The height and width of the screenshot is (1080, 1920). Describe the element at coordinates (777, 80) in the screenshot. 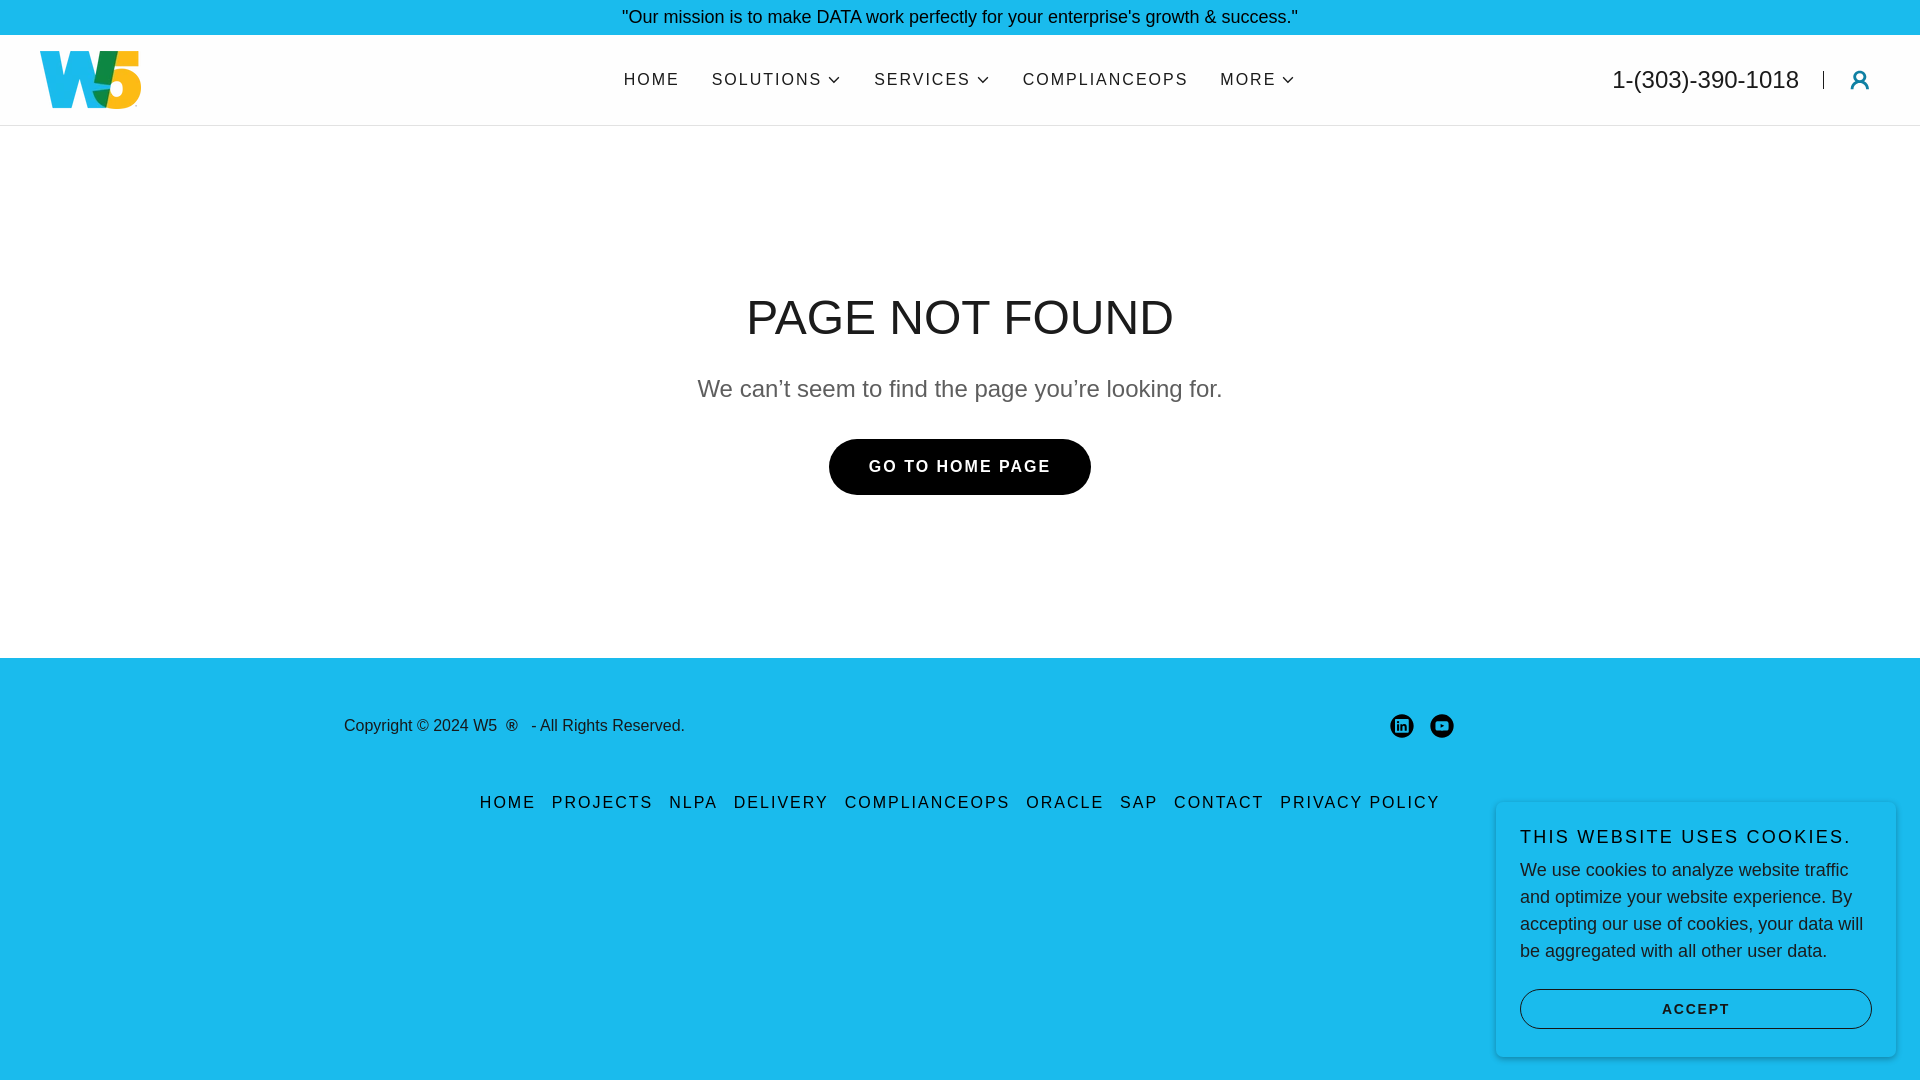

I see `SOLUTIONS` at that location.